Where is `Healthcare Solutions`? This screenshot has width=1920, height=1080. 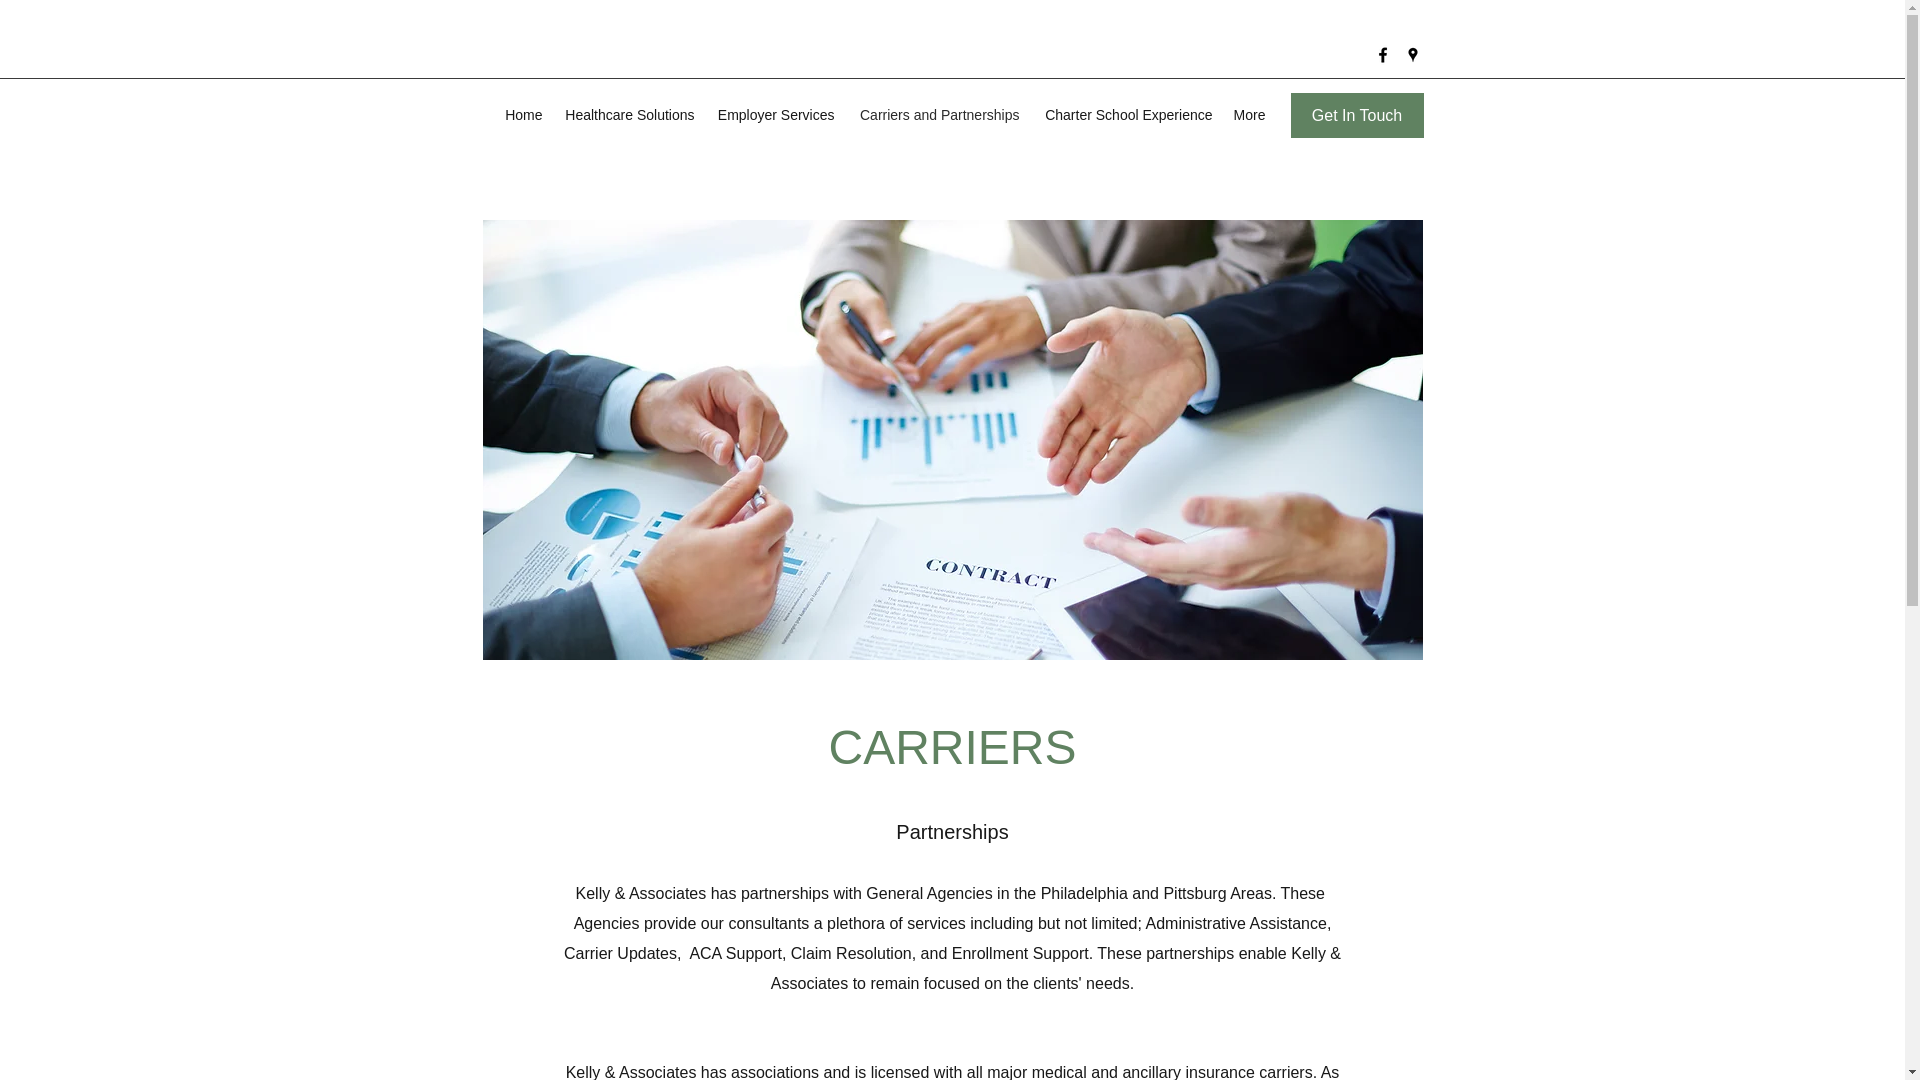
Healthcare Solutions is located at coordinates (628, 114).